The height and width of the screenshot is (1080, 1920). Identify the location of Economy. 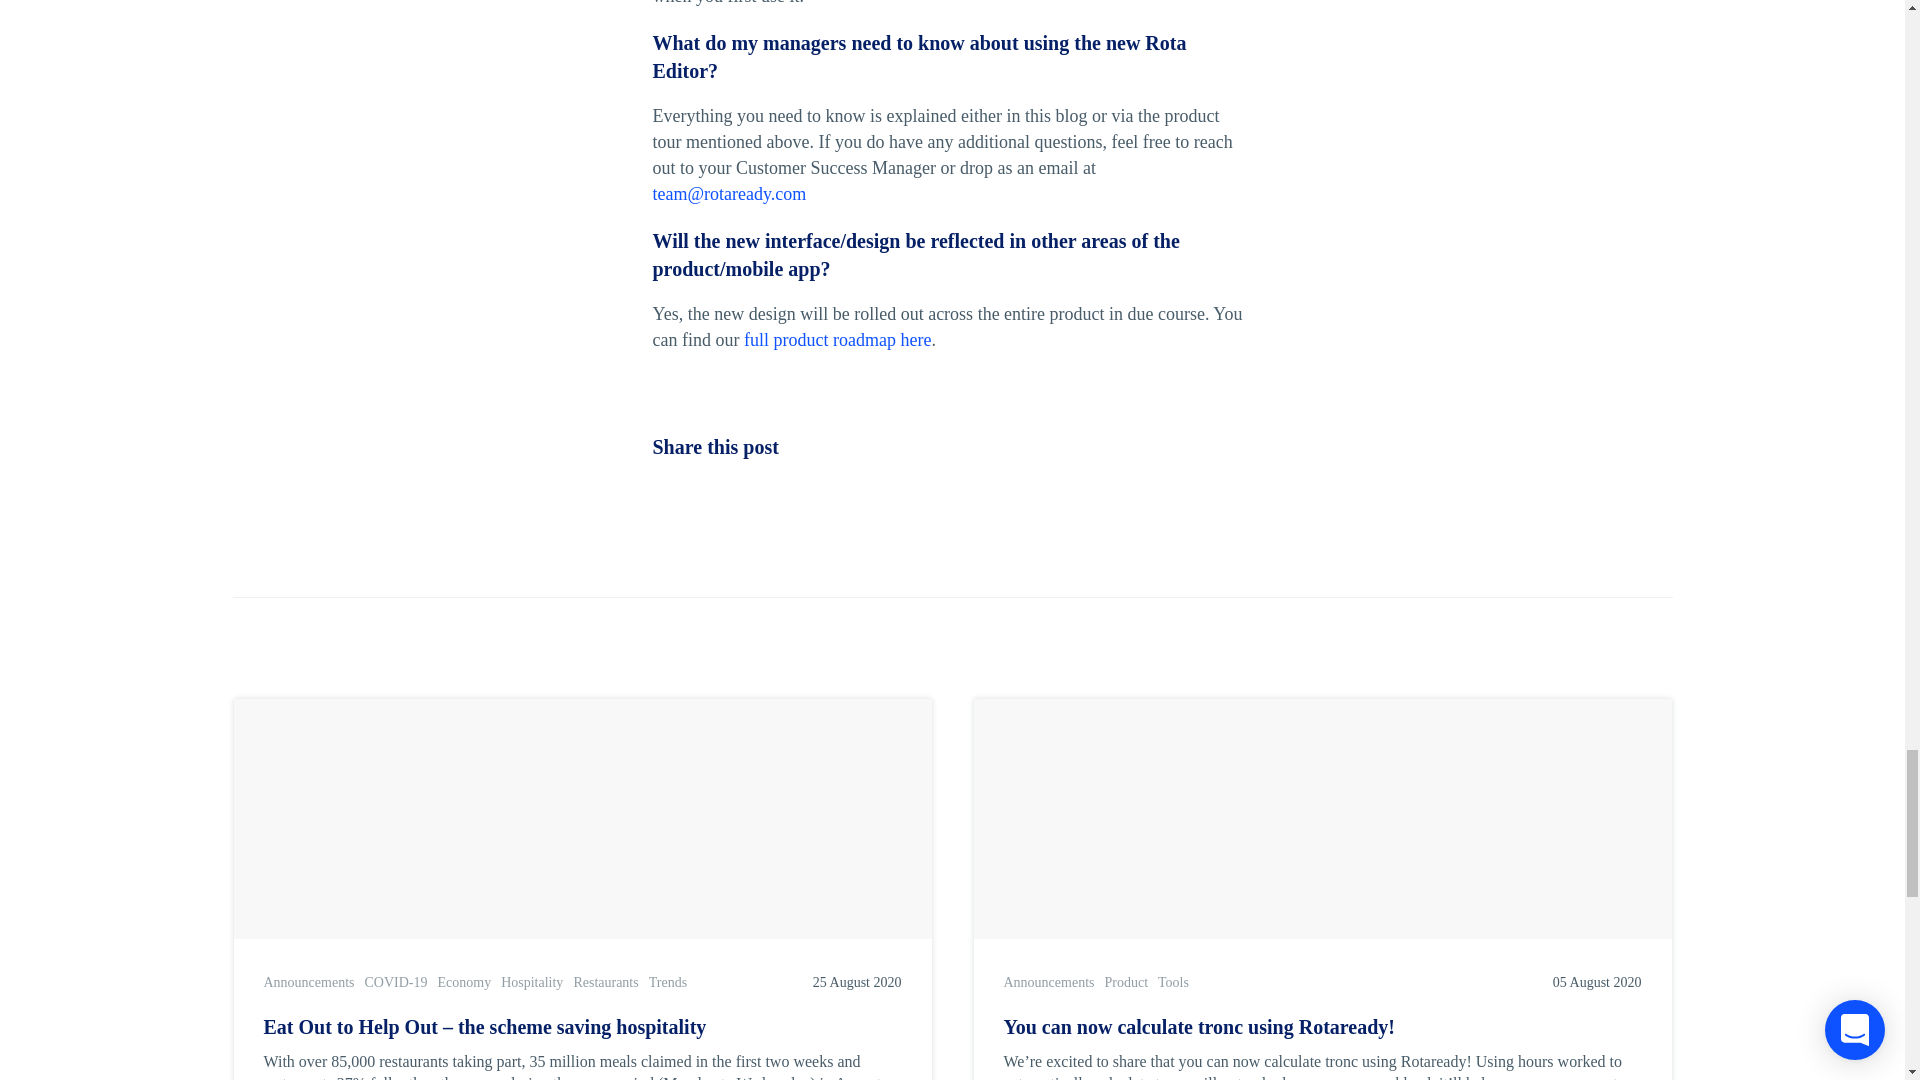
(464, 982).